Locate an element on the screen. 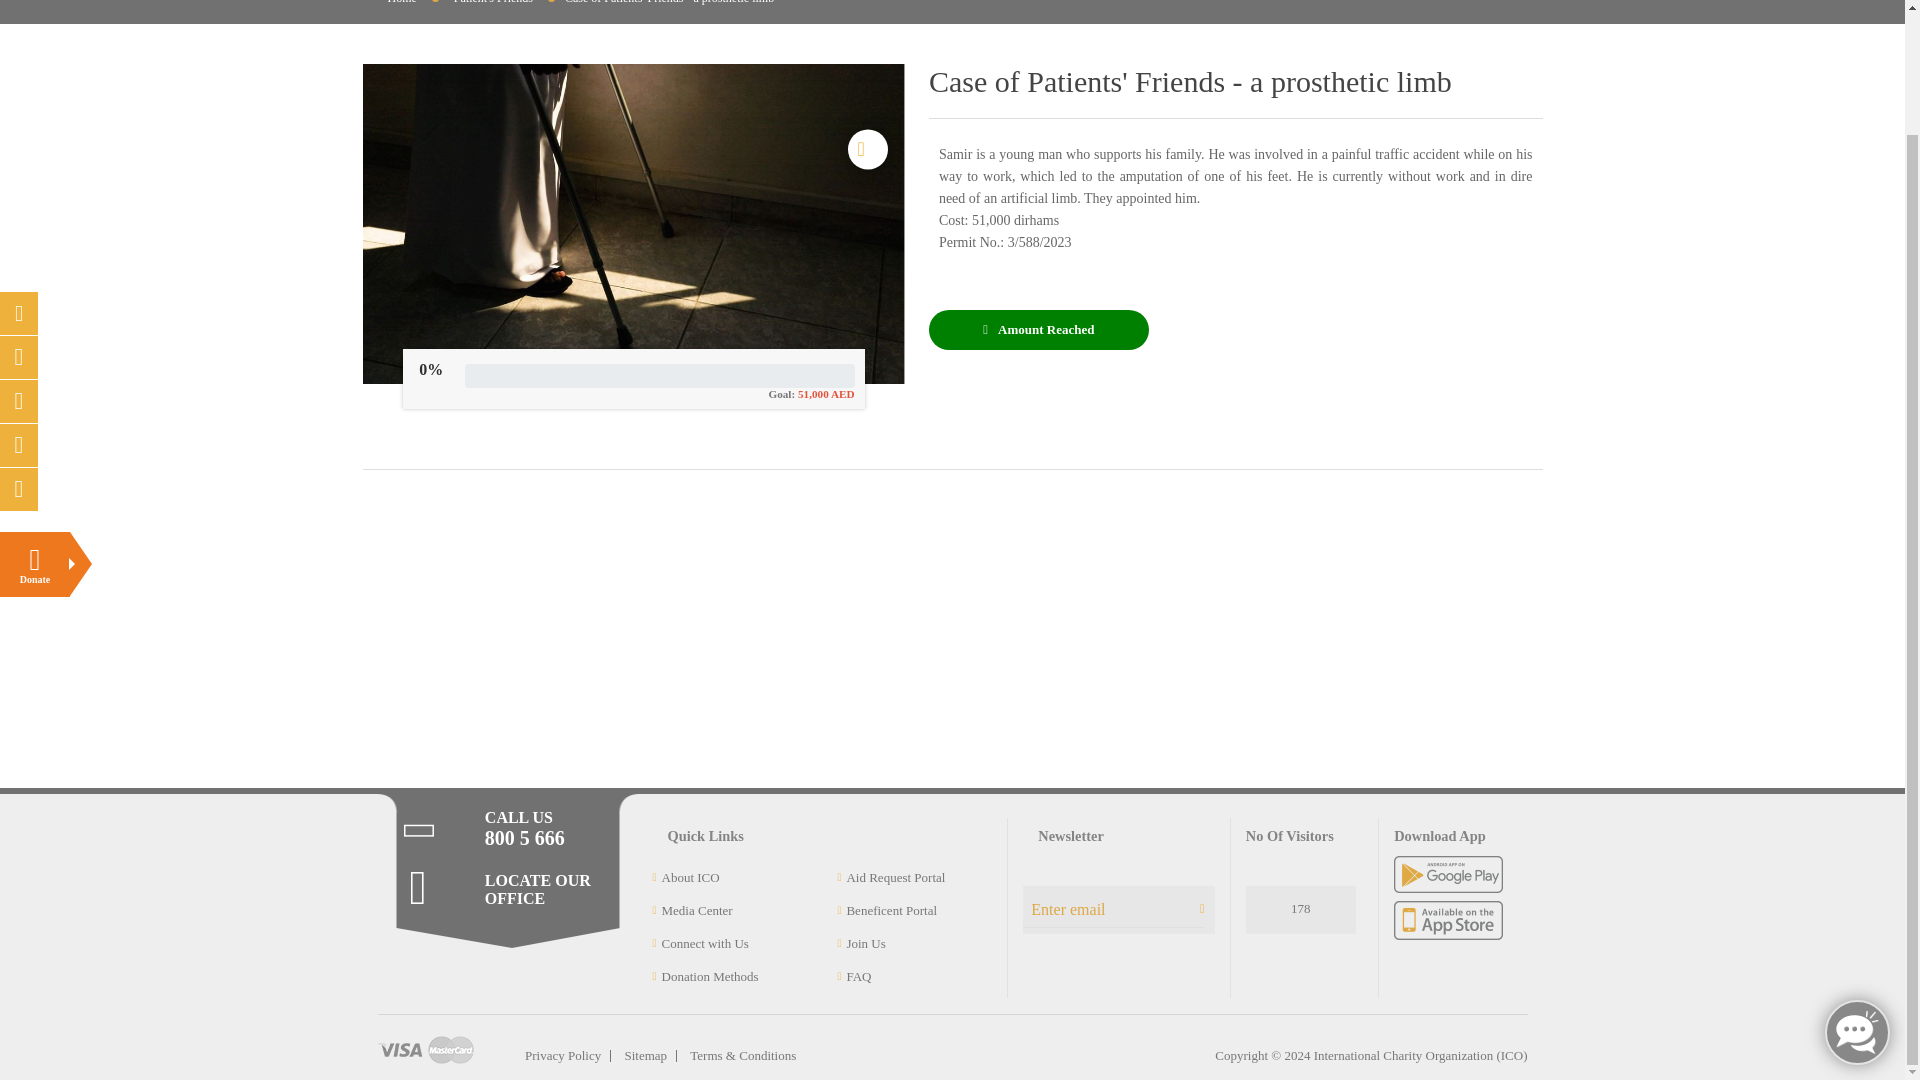 Image resolution: width=1920 pixels, height=1080 pixels. Zakat Calculator is located at coordinates (19, 216).